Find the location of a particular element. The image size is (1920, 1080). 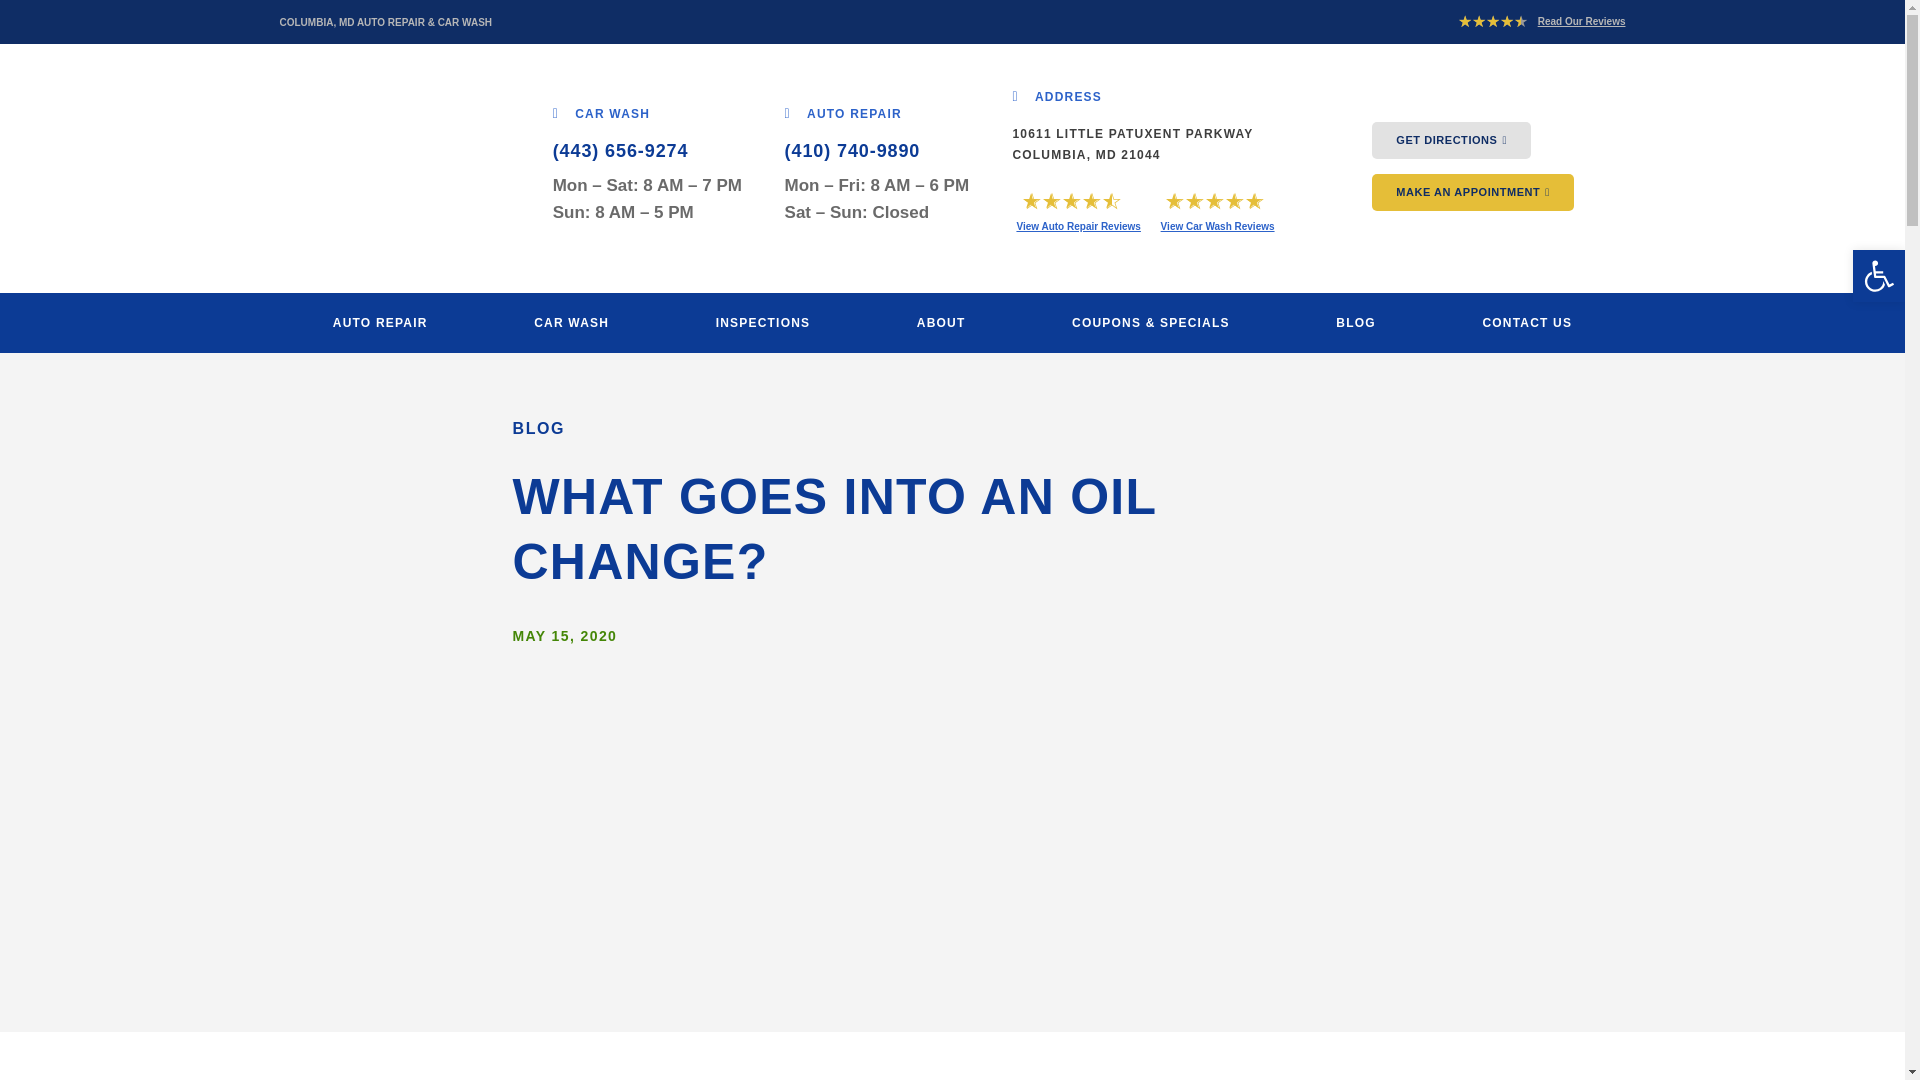

CONTACT US is located at coordinates (1526, 323).